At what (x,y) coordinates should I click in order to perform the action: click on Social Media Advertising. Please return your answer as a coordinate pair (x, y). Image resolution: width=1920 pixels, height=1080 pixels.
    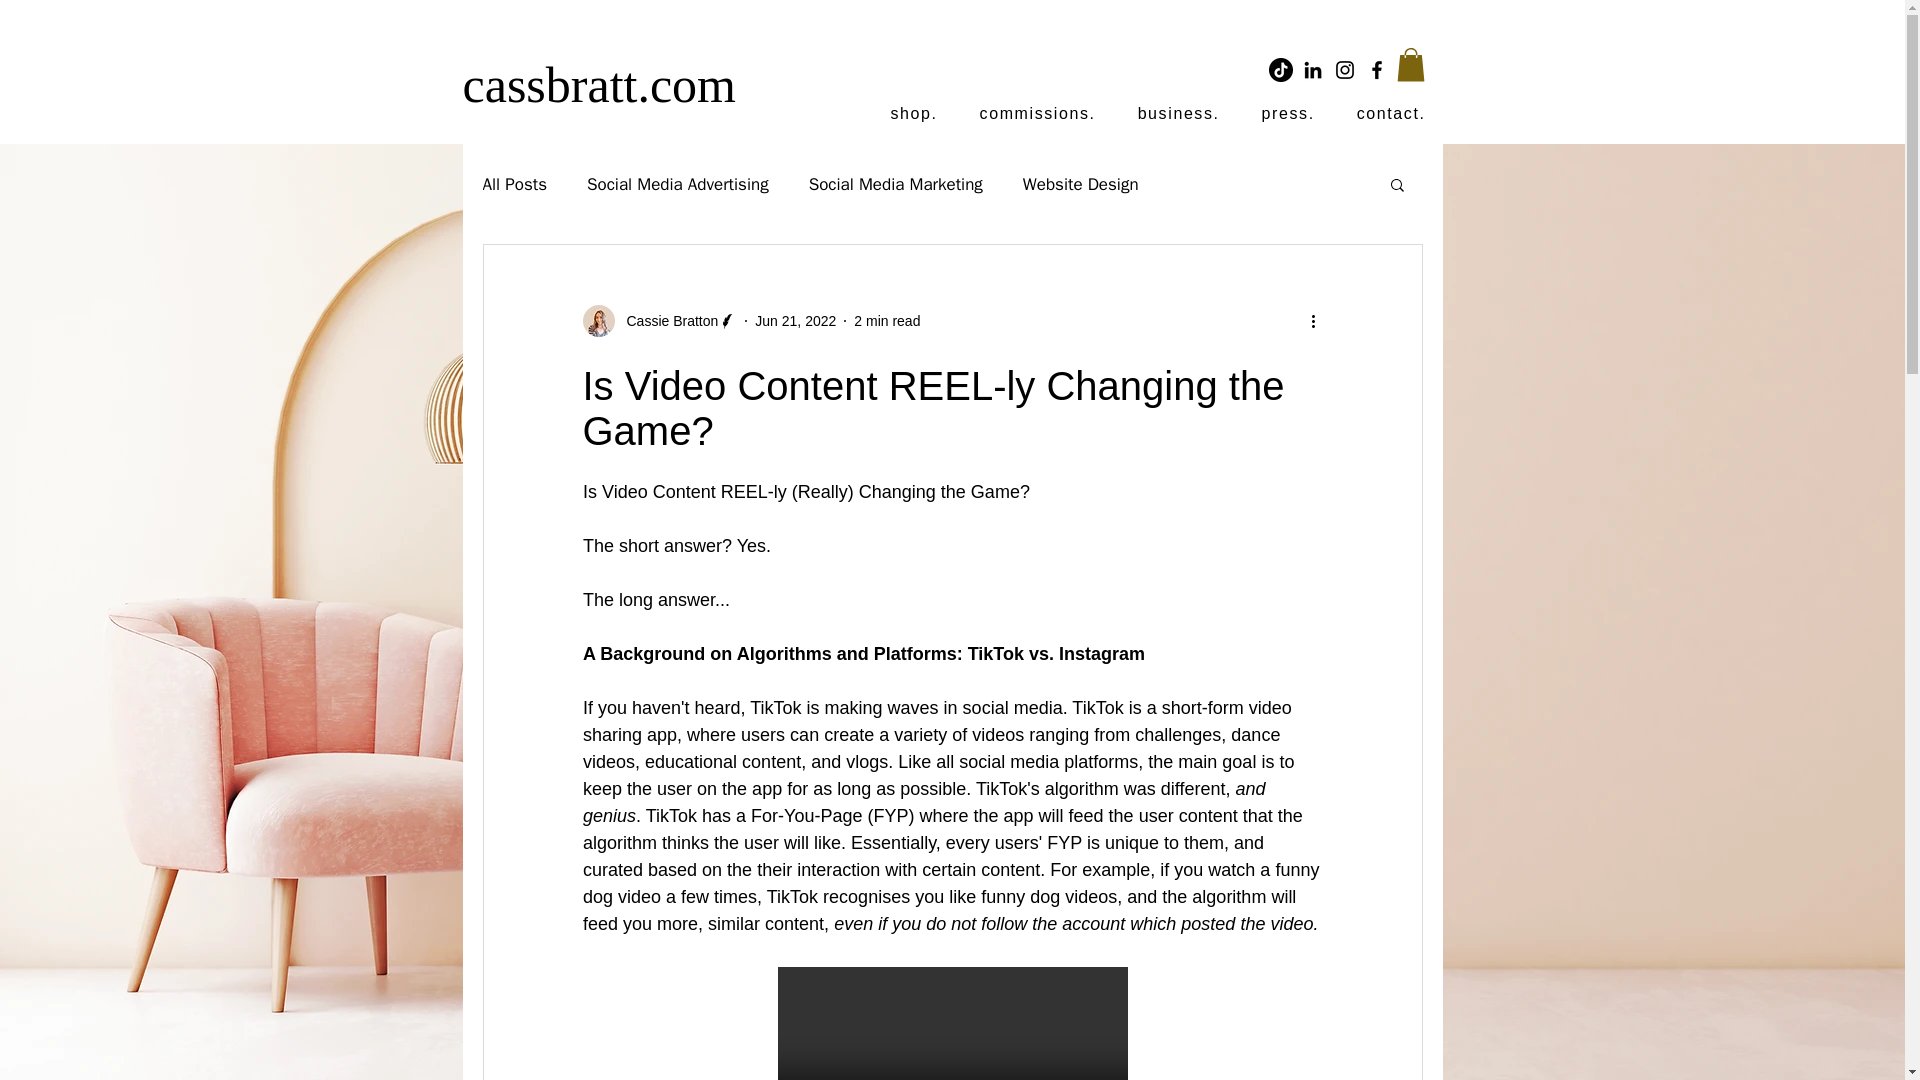
    Looking at the image, I should click on (678, 183).